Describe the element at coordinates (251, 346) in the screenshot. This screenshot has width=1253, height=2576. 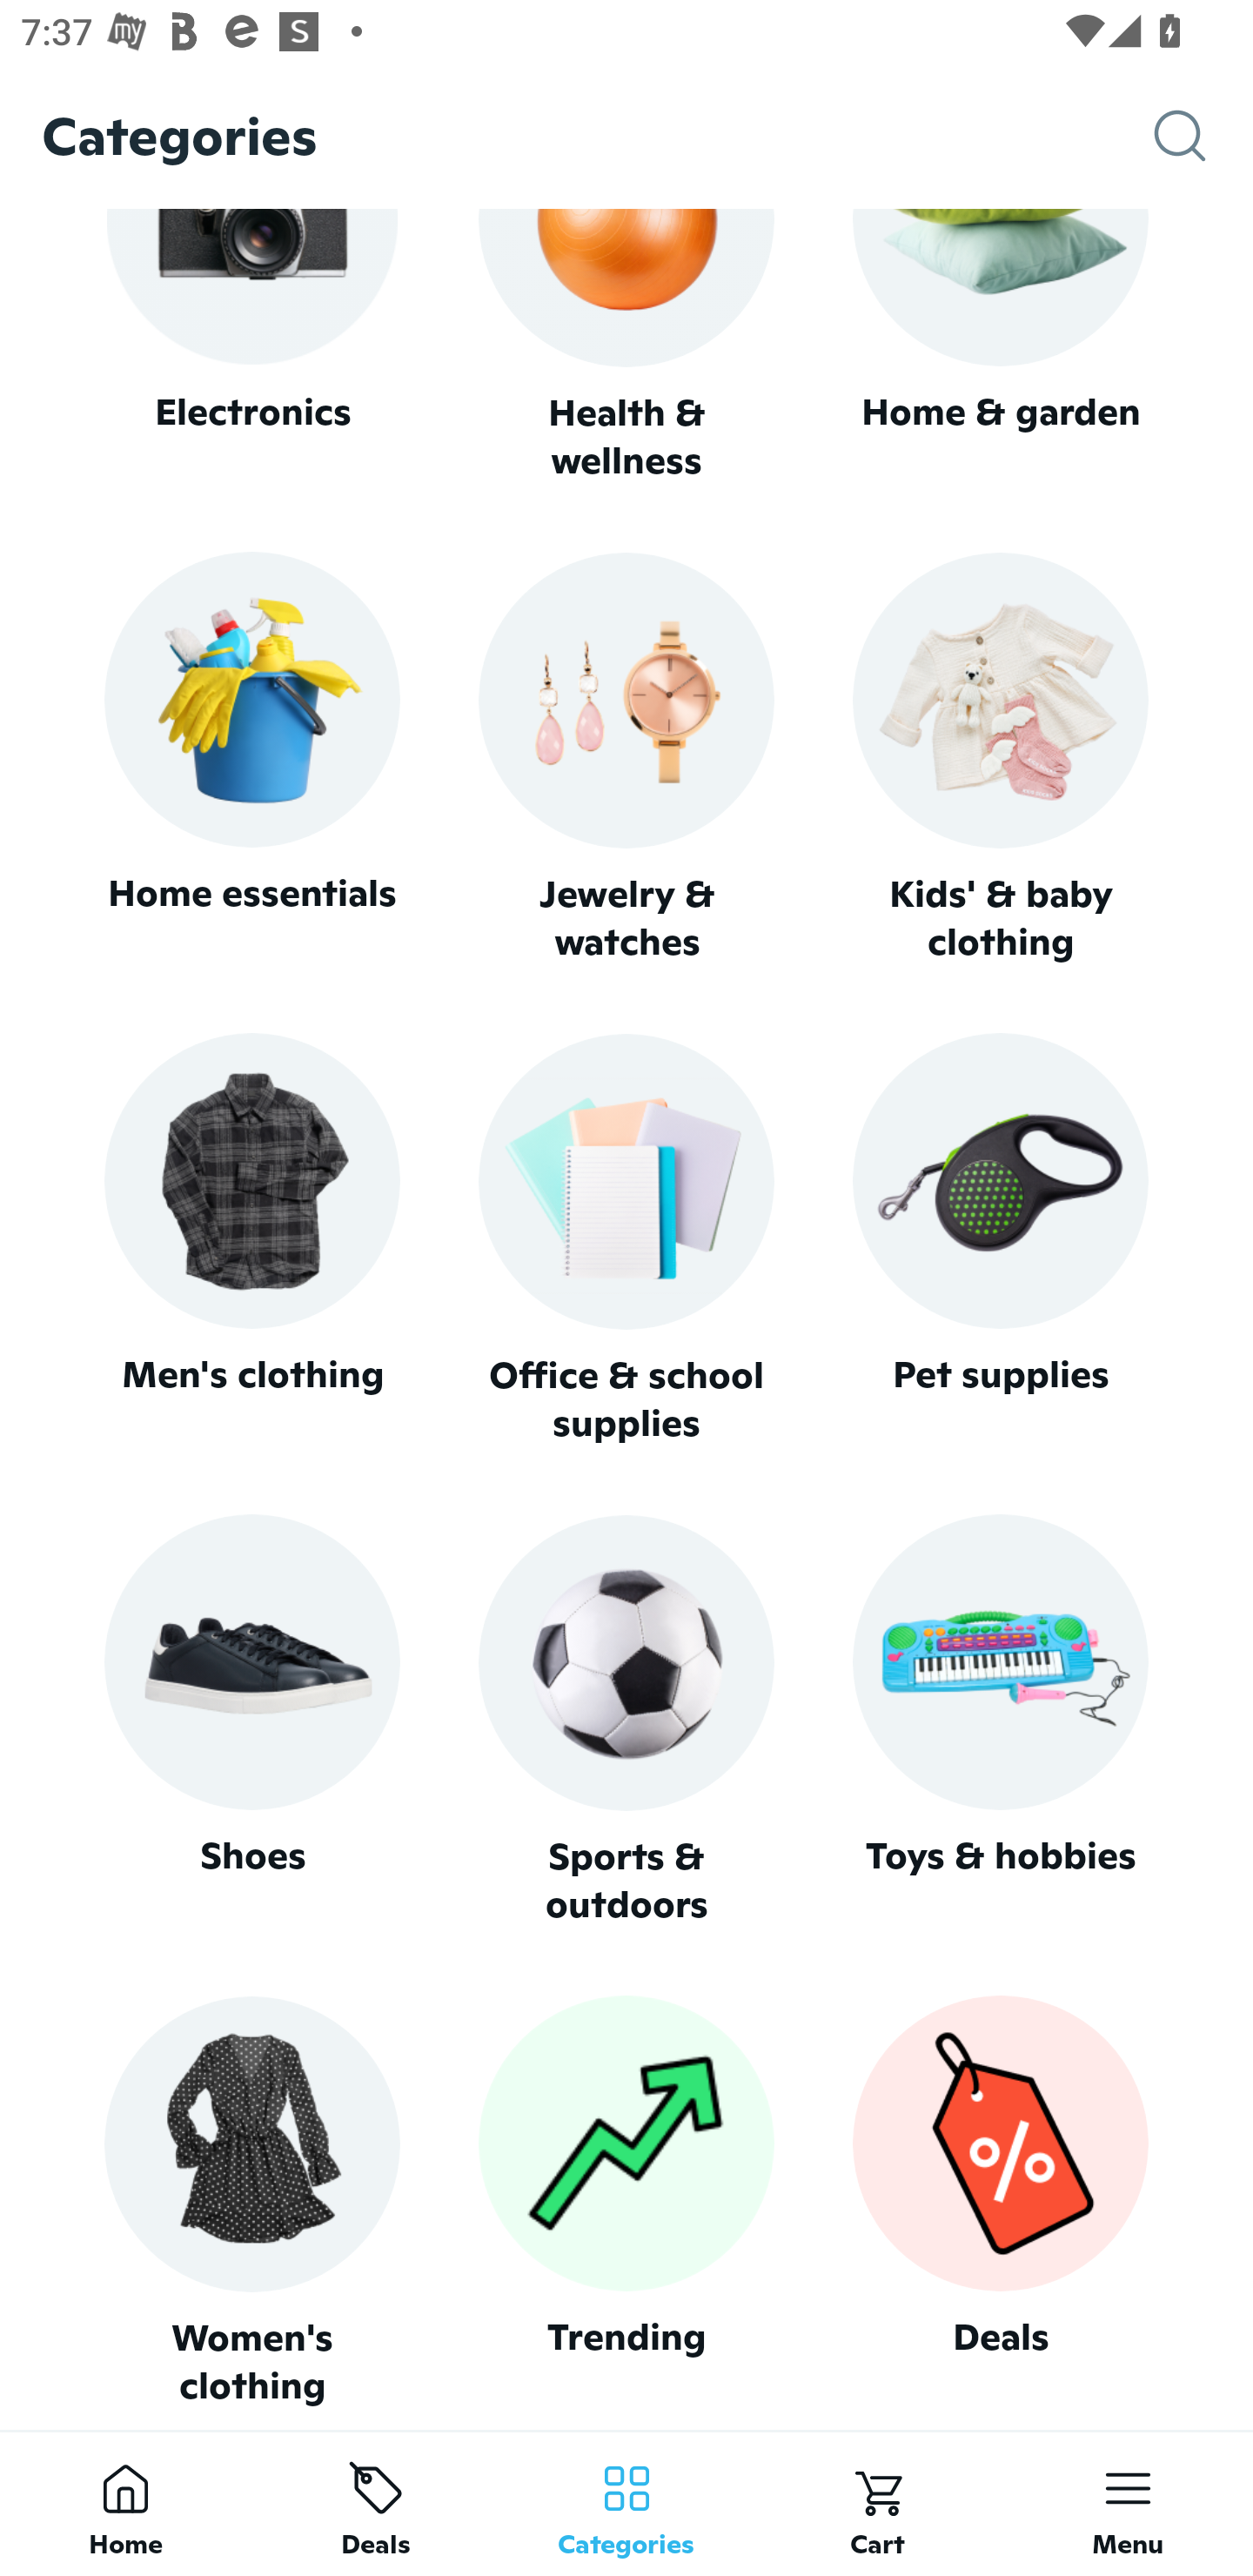
I see `Electronics` at that location.